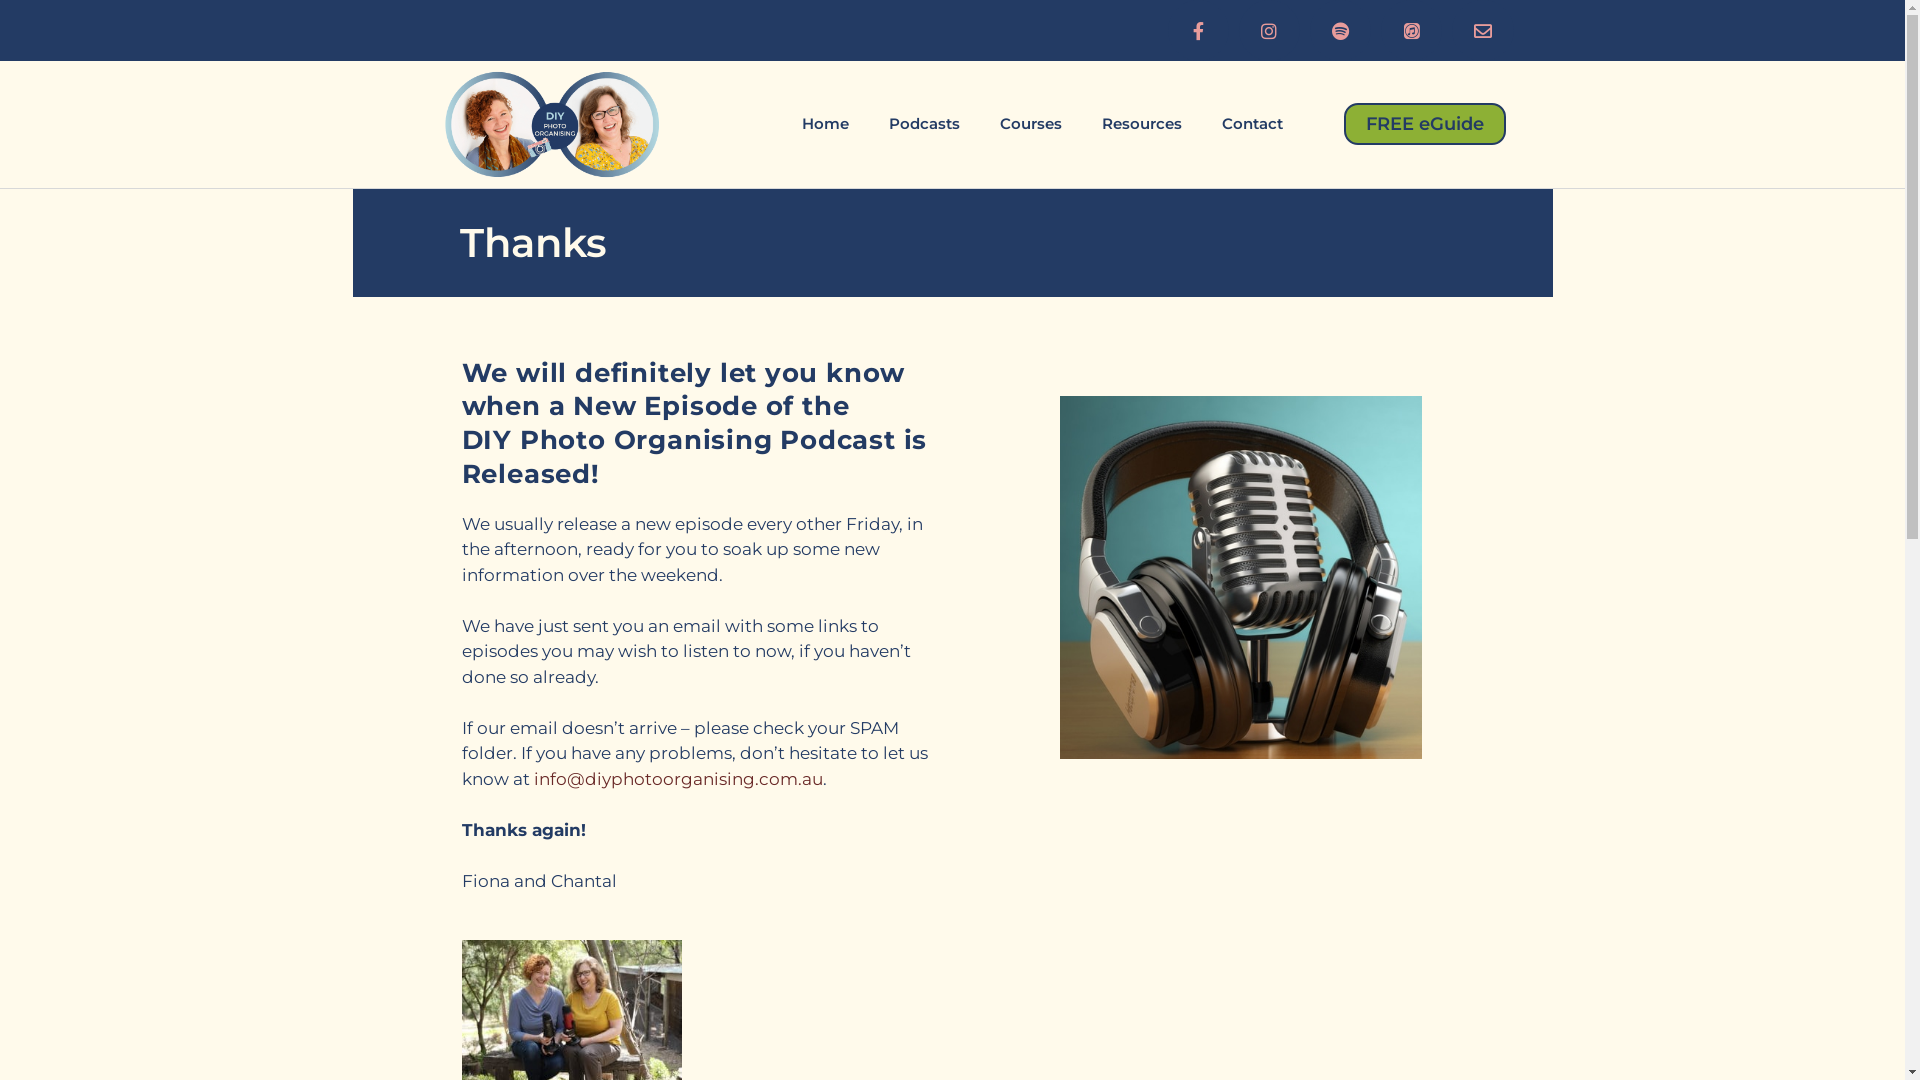 The width and height of the screenshot is (1920, 1080). Describe the element at coordinates (1030, 124) in the screenshot. I see `Courses` at that location.